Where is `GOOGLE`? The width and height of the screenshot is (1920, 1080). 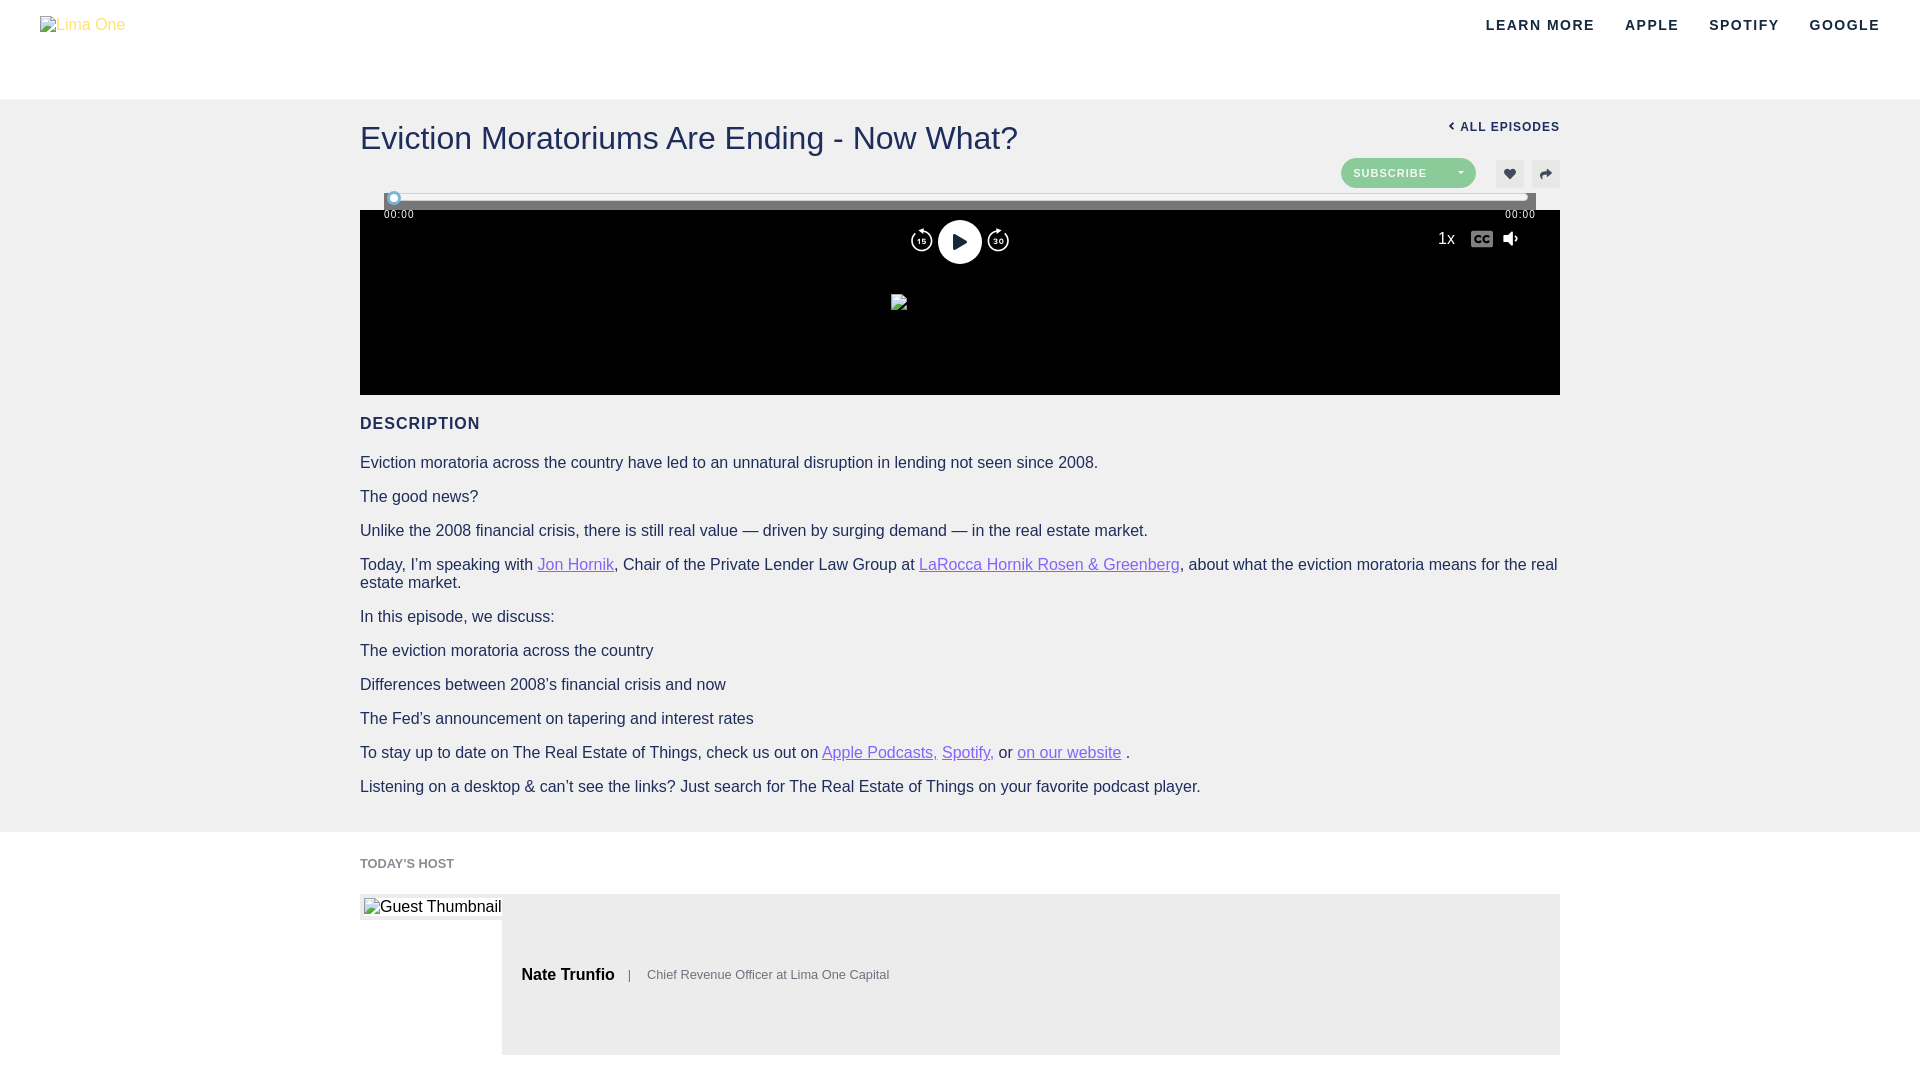
GOOGLE is located at coordinates (1844, 25).